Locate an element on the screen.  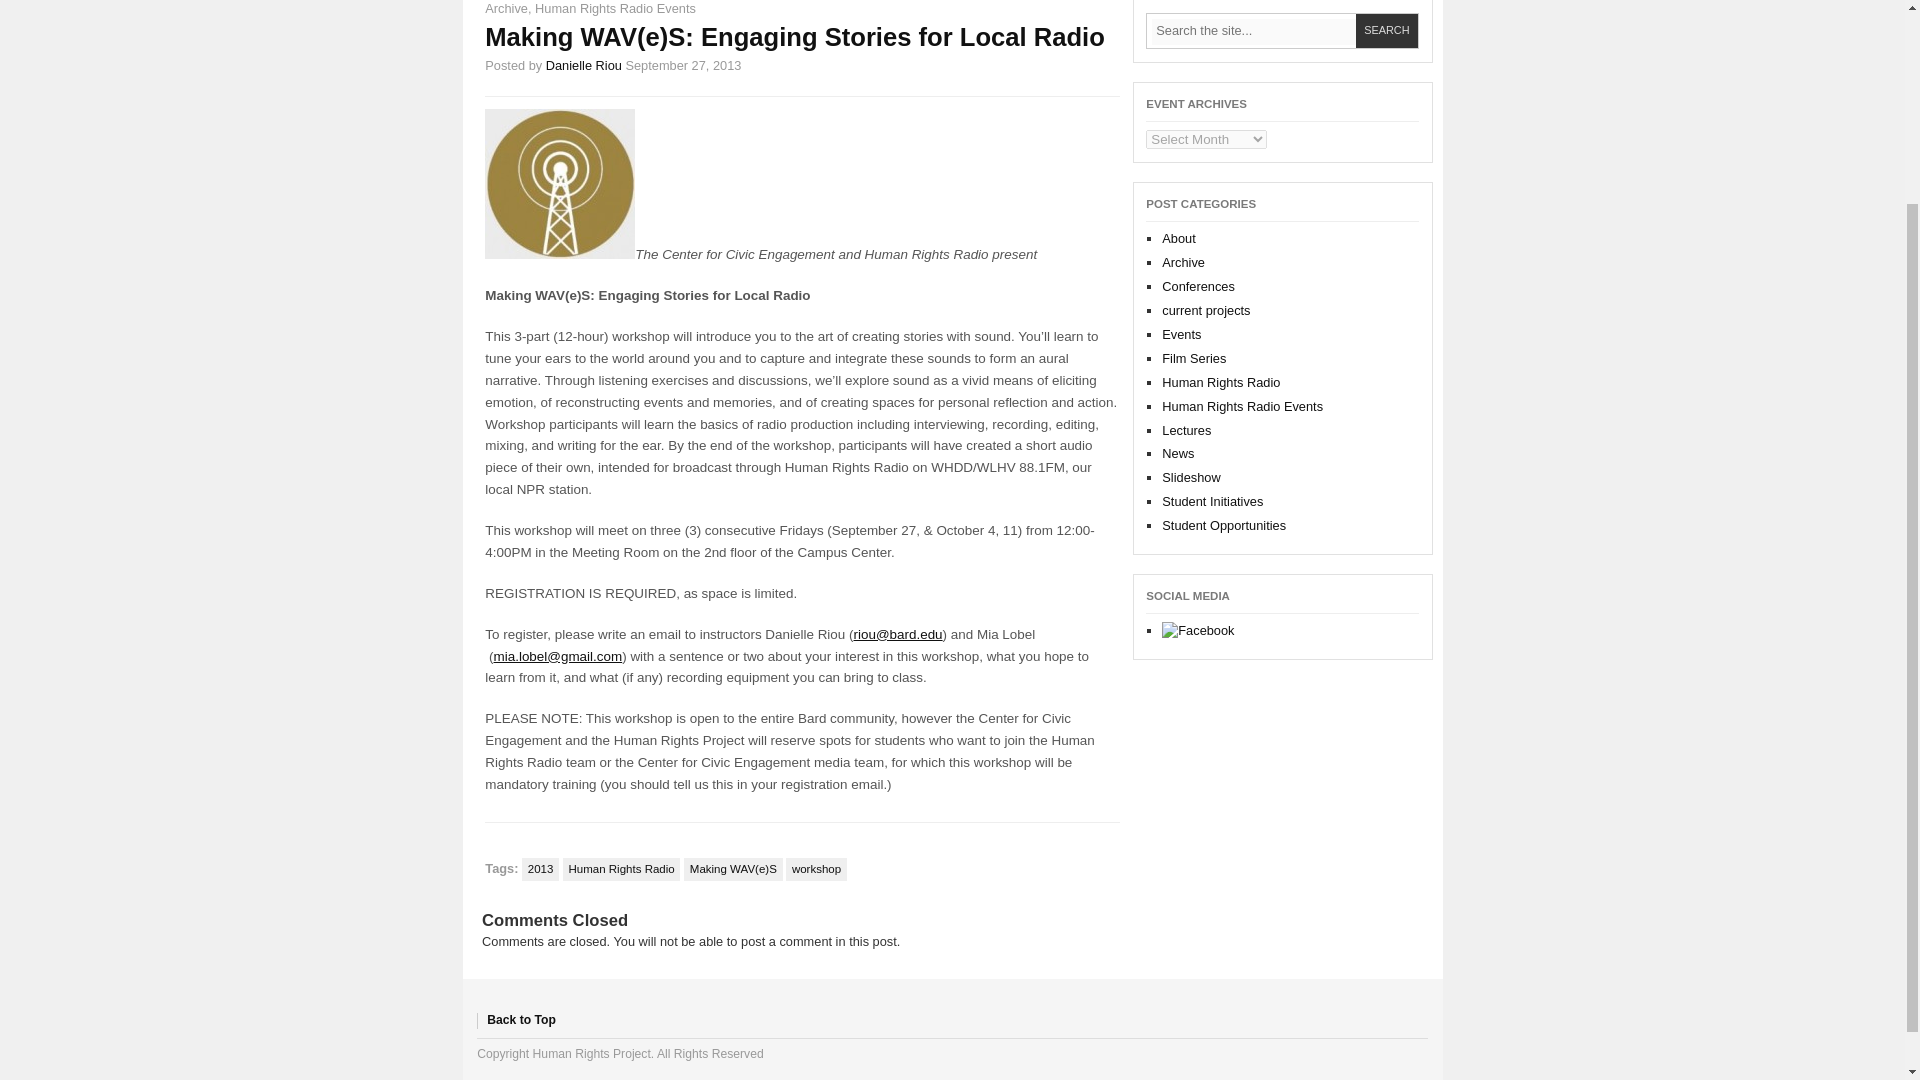
Danielle Riou is located at coordinates (584, 66).